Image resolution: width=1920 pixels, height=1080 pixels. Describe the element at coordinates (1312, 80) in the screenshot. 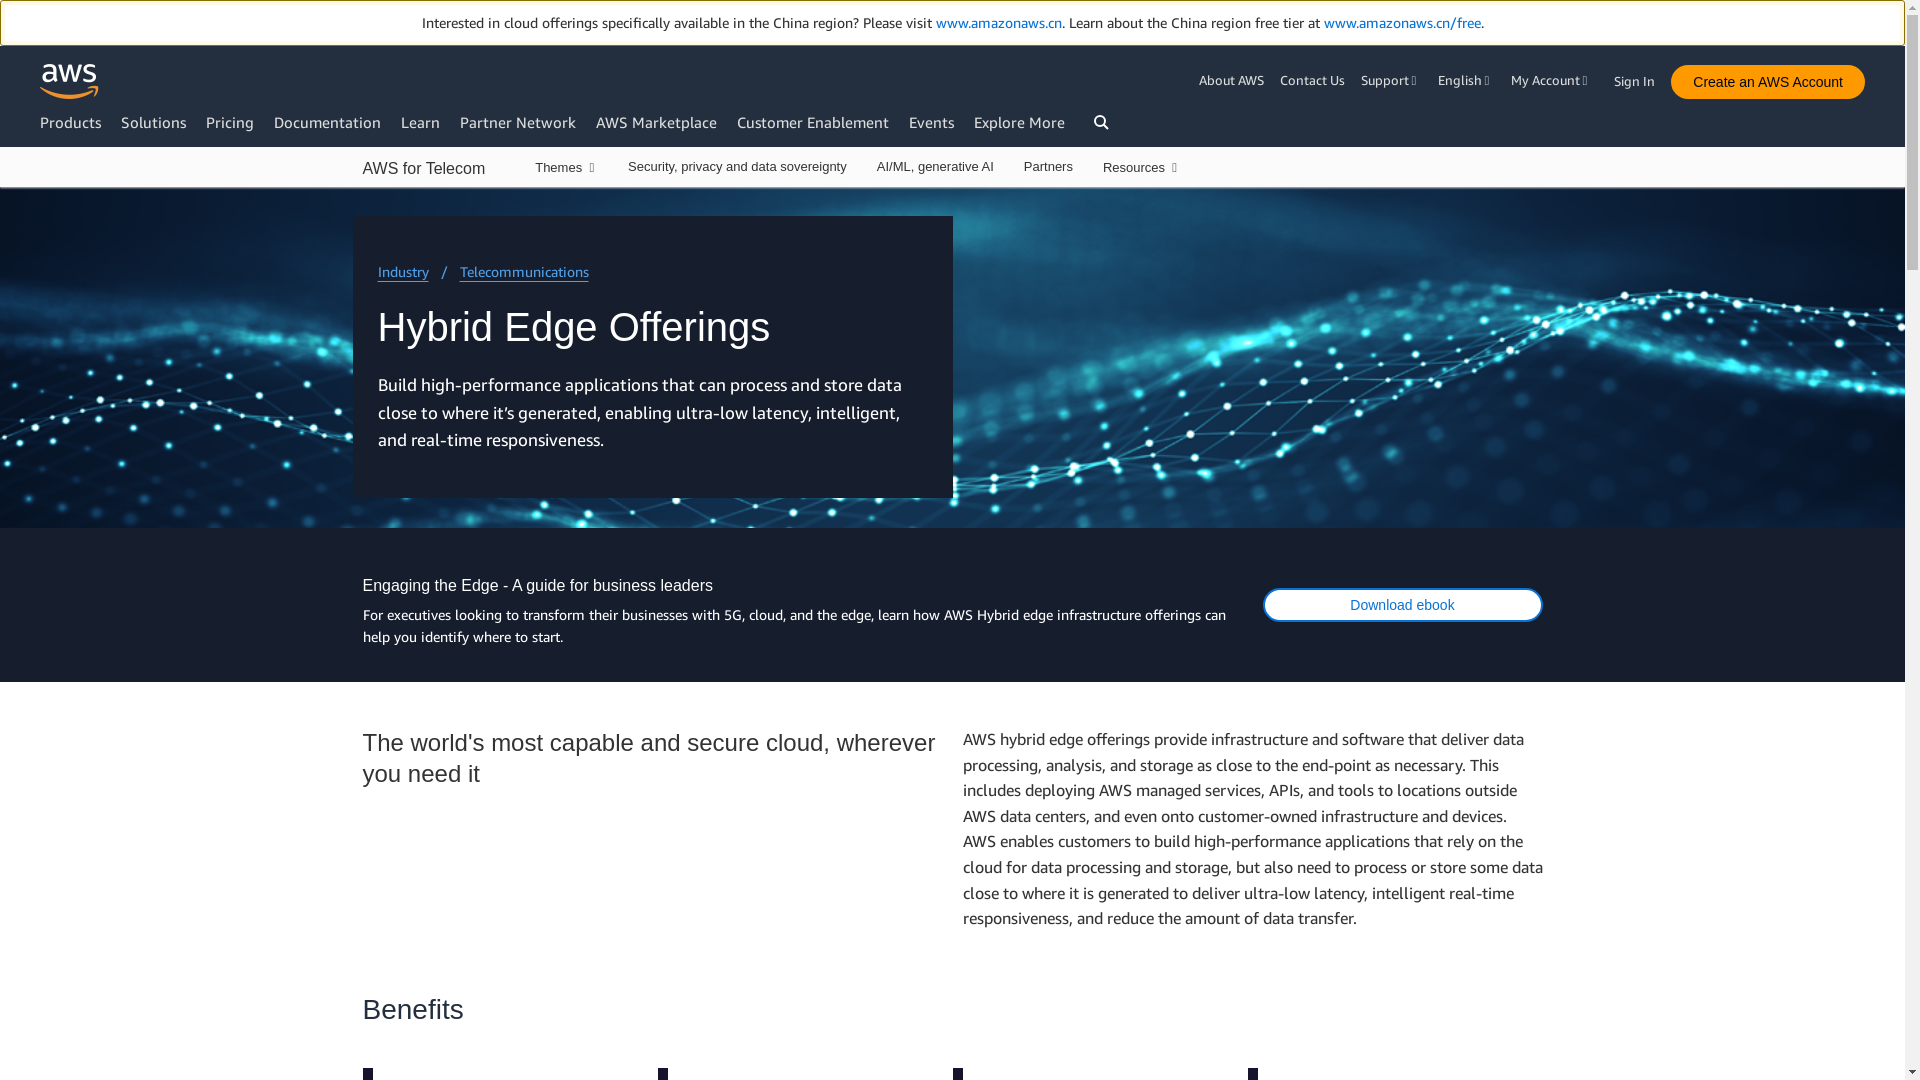

I see `Contact Us` at that location.